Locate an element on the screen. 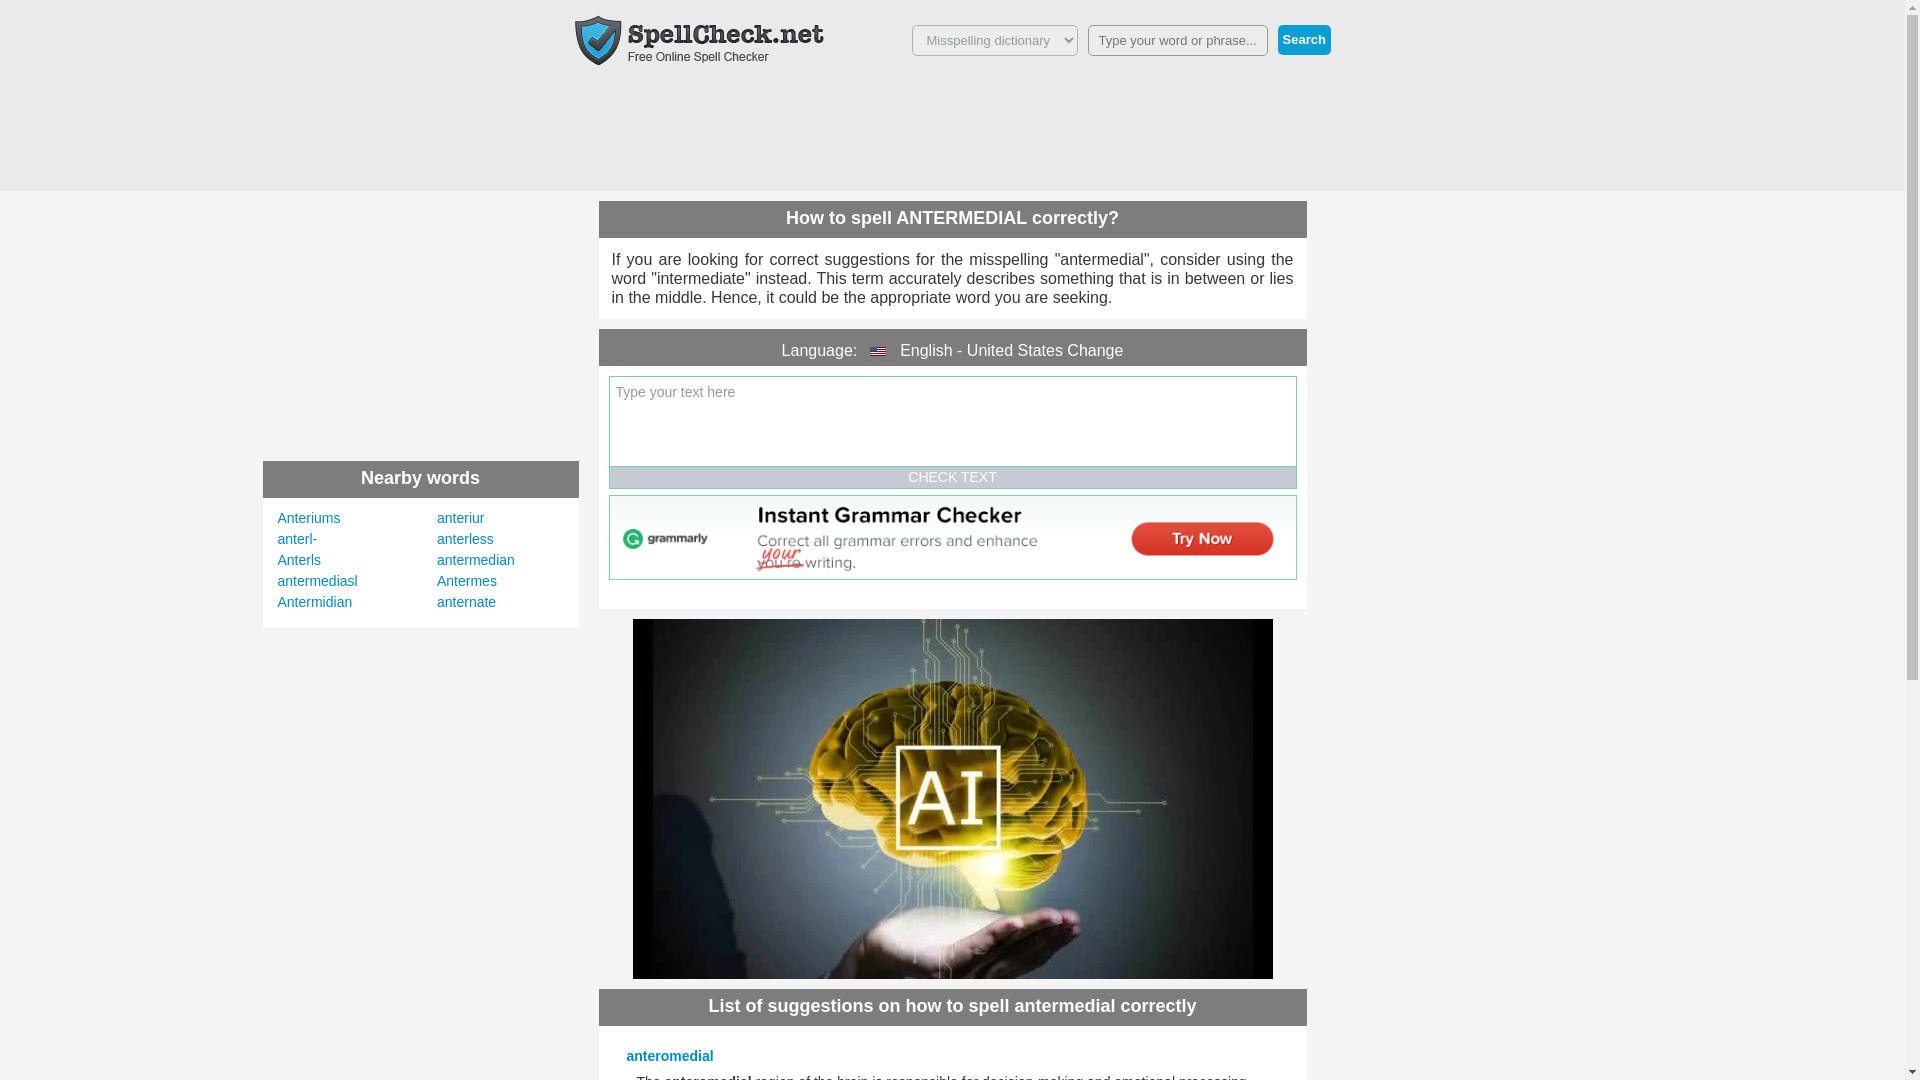 The image size is (1920, 1080). anterless is located at coordinates (465, 538).